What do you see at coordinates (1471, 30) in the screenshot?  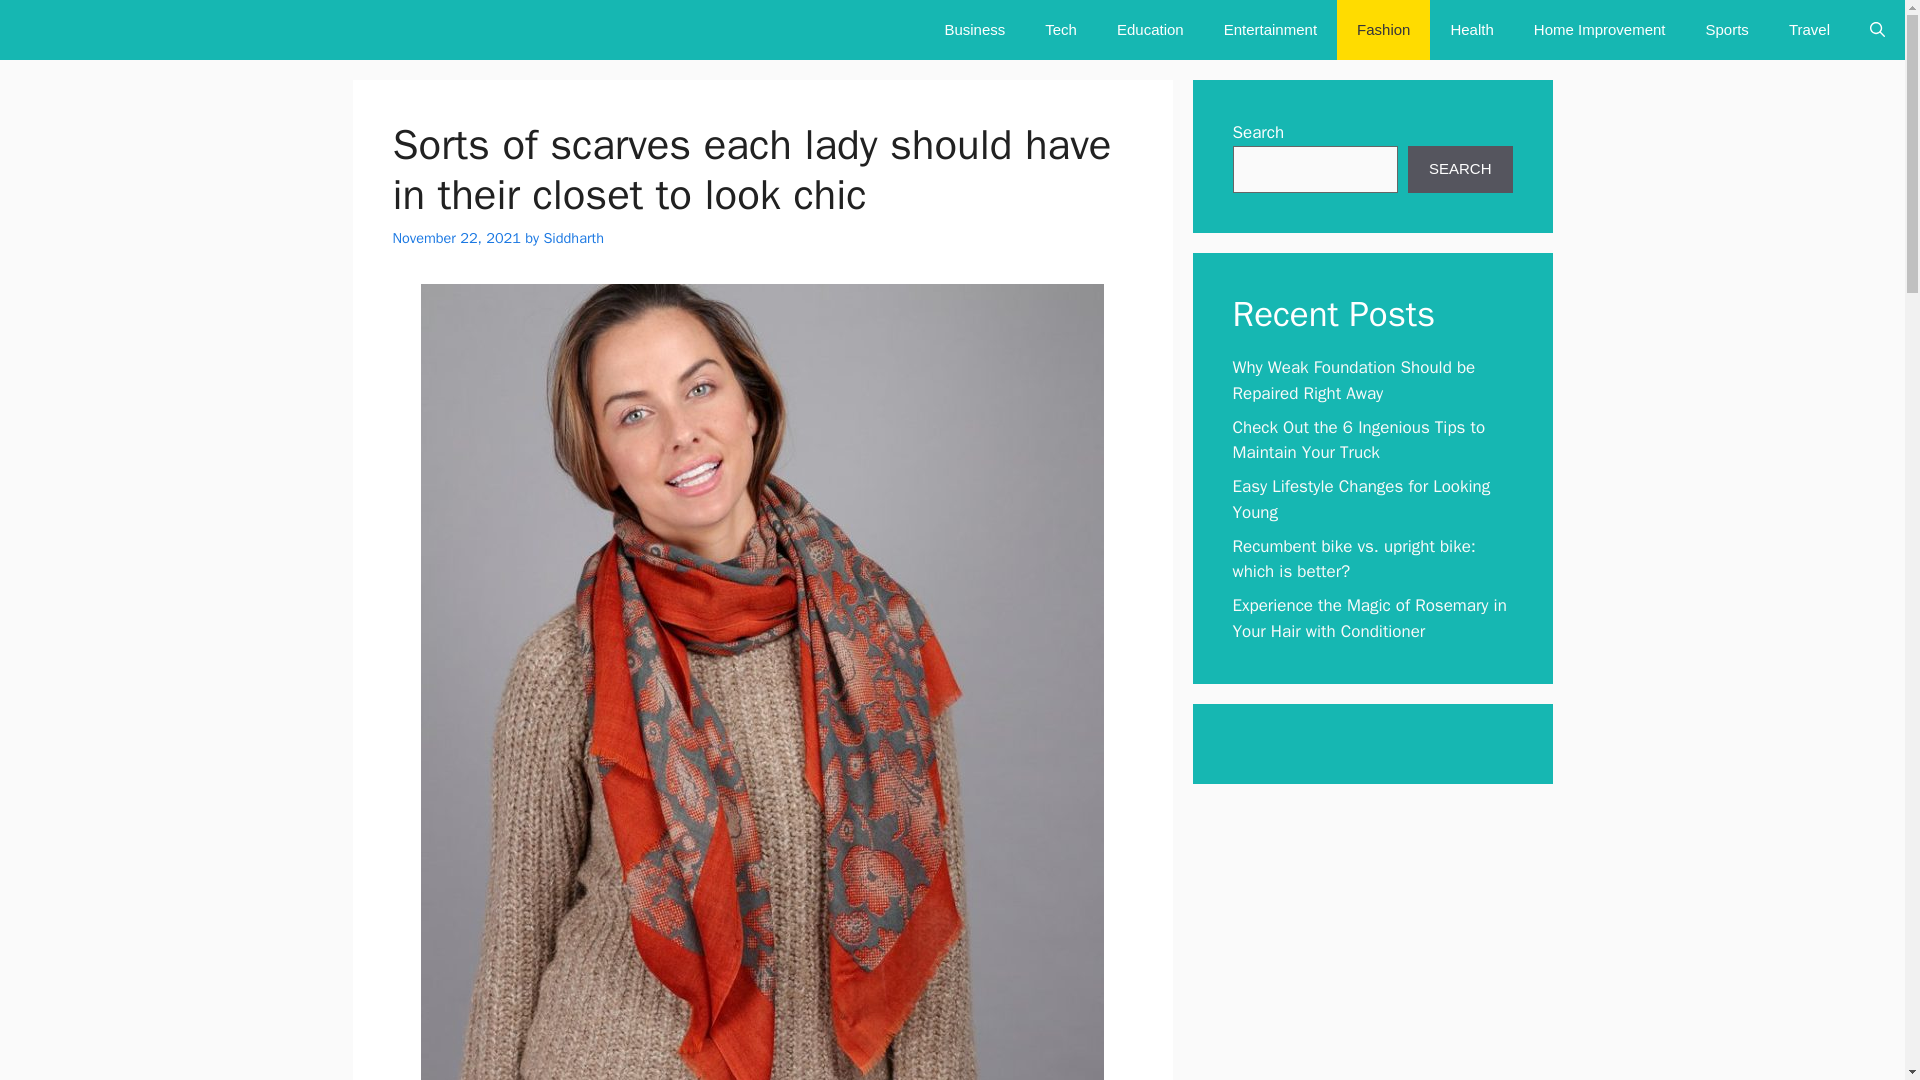 I see `Health` at bounding box center [1471, 30].